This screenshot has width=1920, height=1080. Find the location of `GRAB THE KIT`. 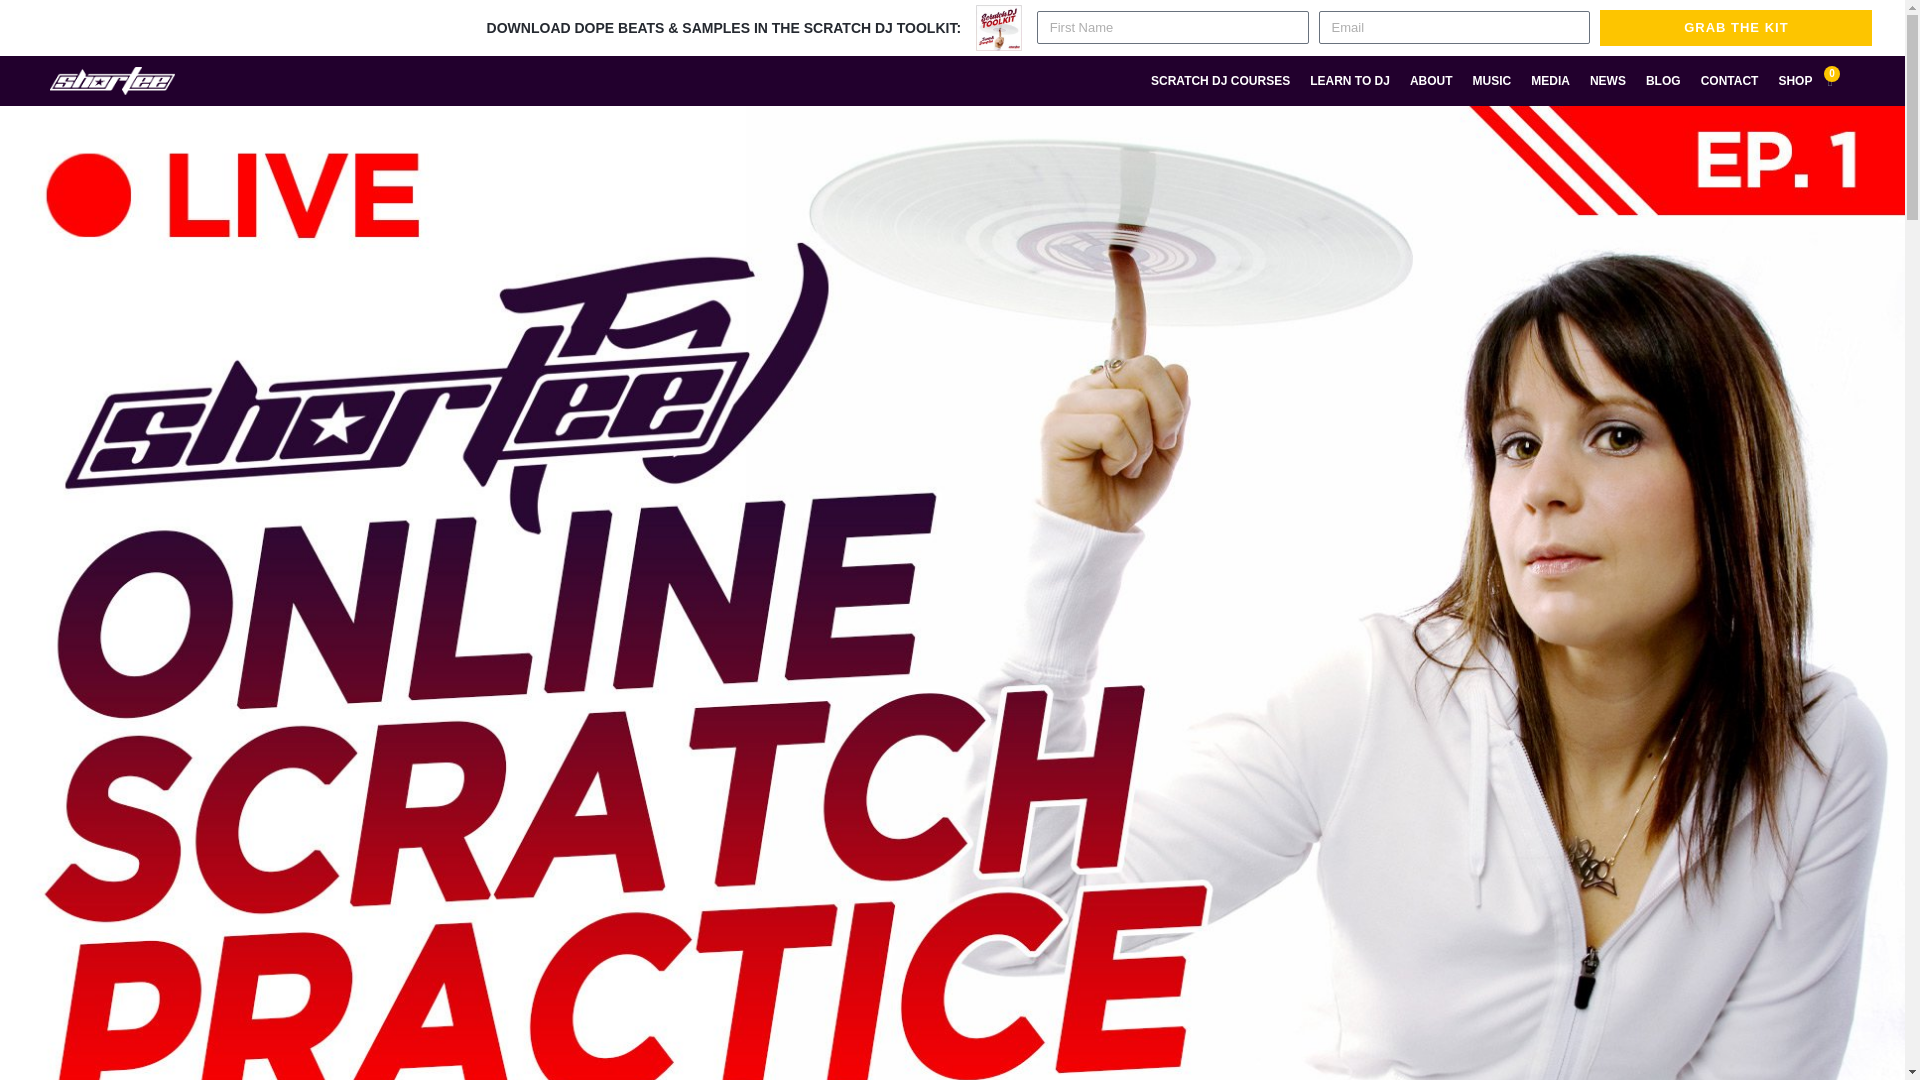

GRAB THE KIT is located at coordinates (1736, 28).